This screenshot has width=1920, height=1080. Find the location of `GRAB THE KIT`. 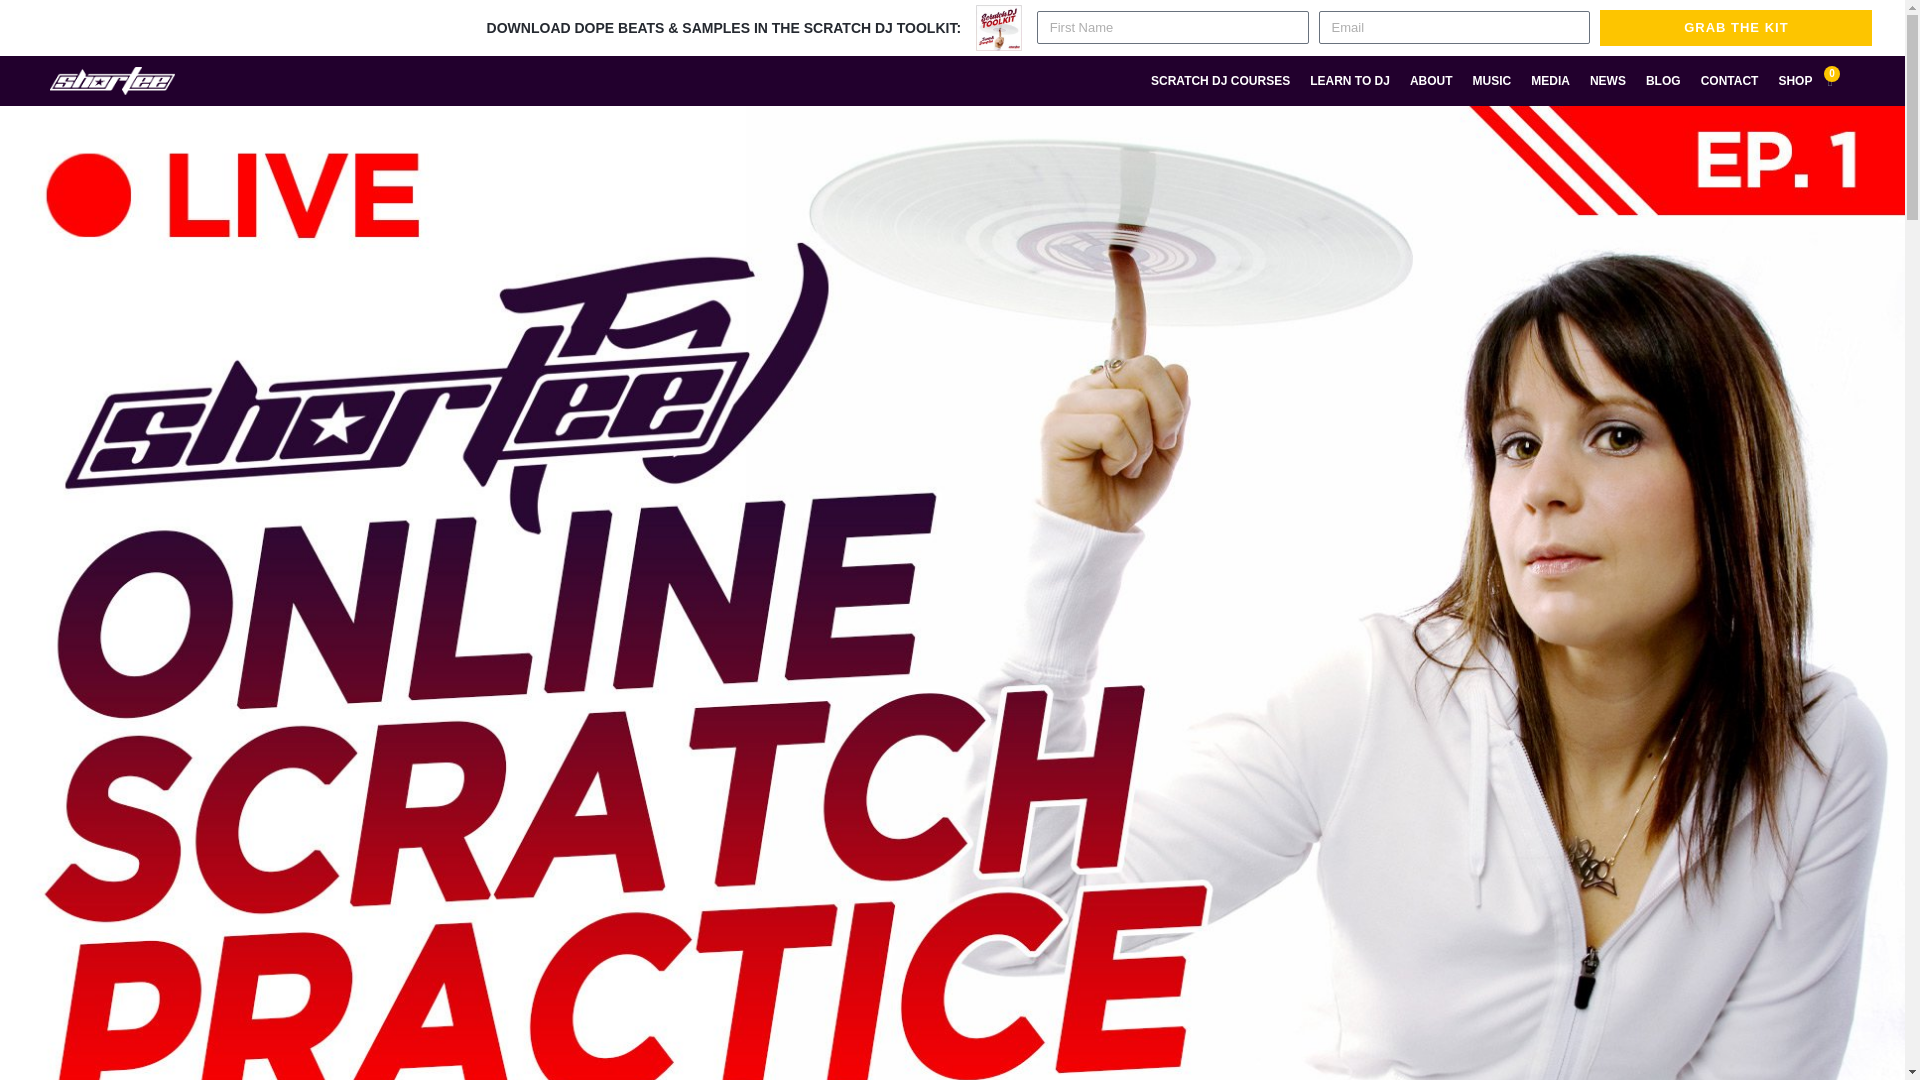

GRAB THE KIT is located at coordinates (1736, 28).